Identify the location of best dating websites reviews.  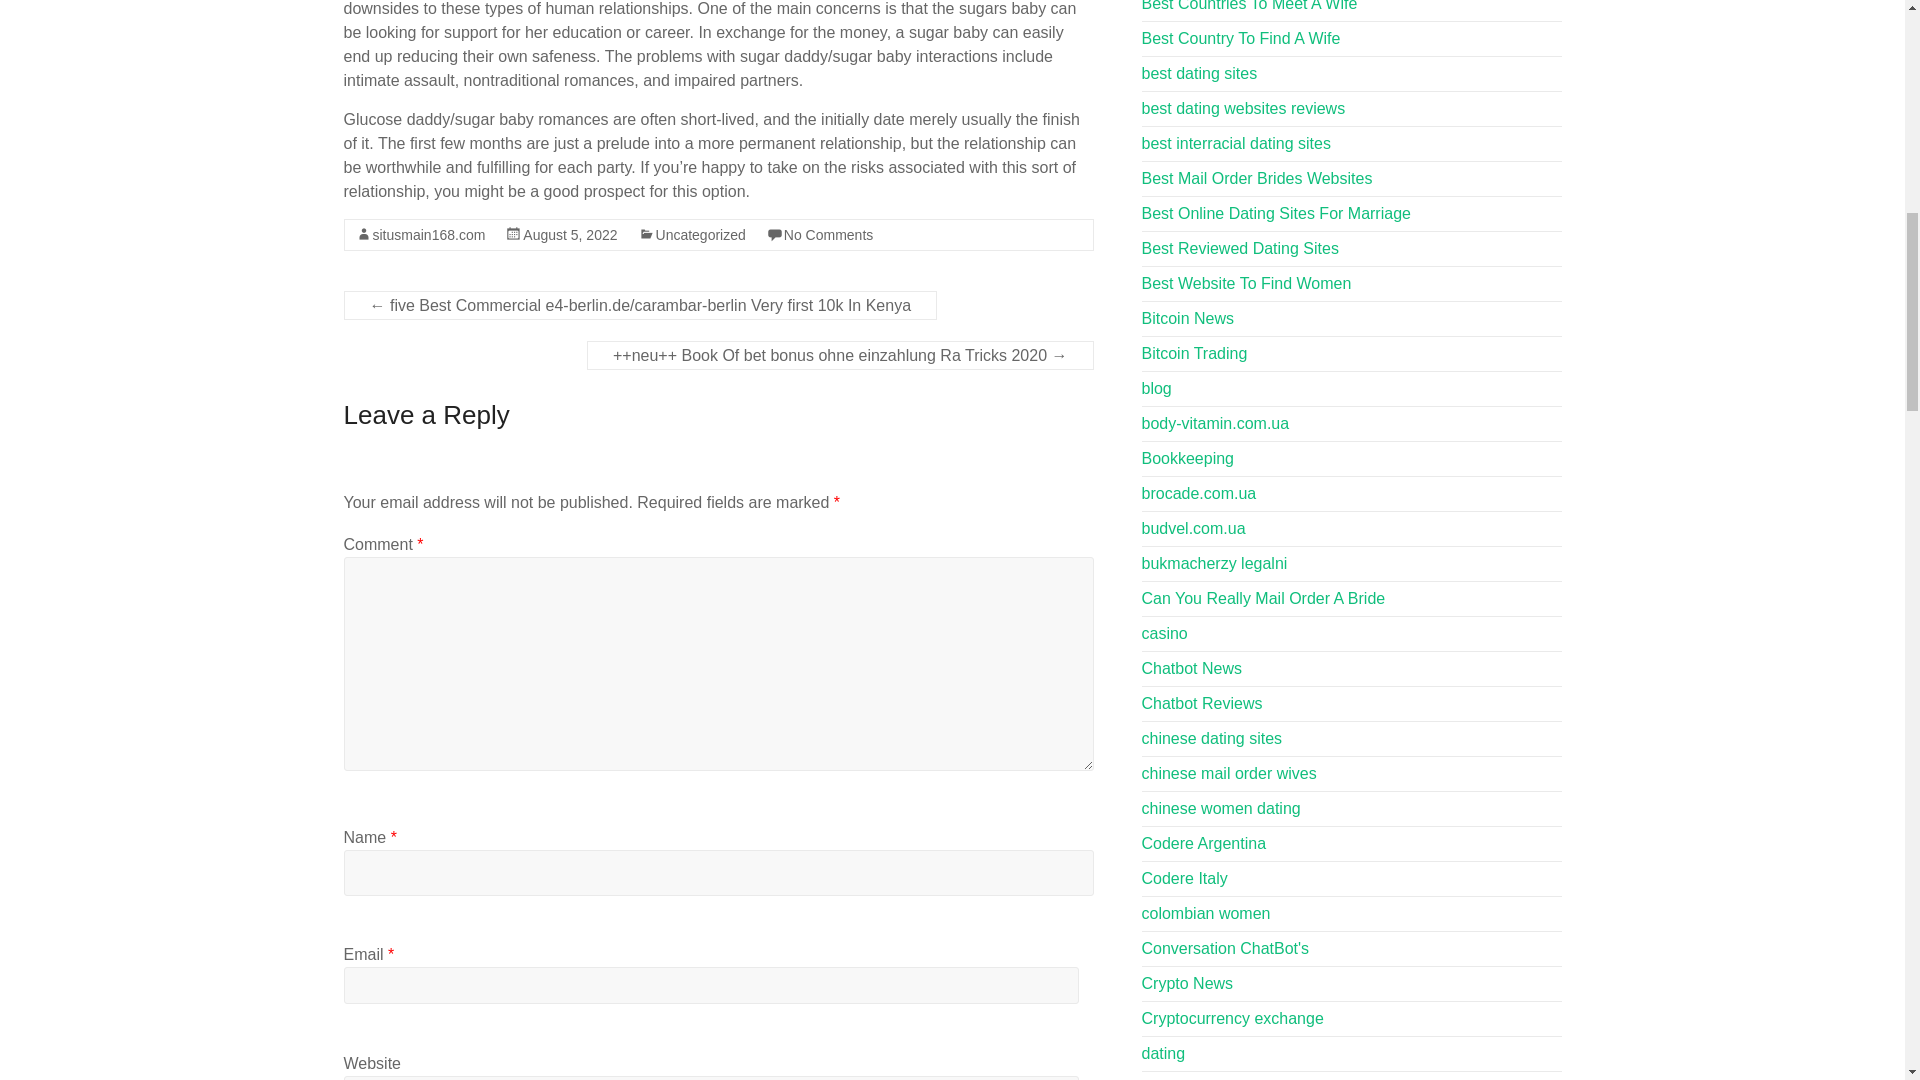
(1244, 108).